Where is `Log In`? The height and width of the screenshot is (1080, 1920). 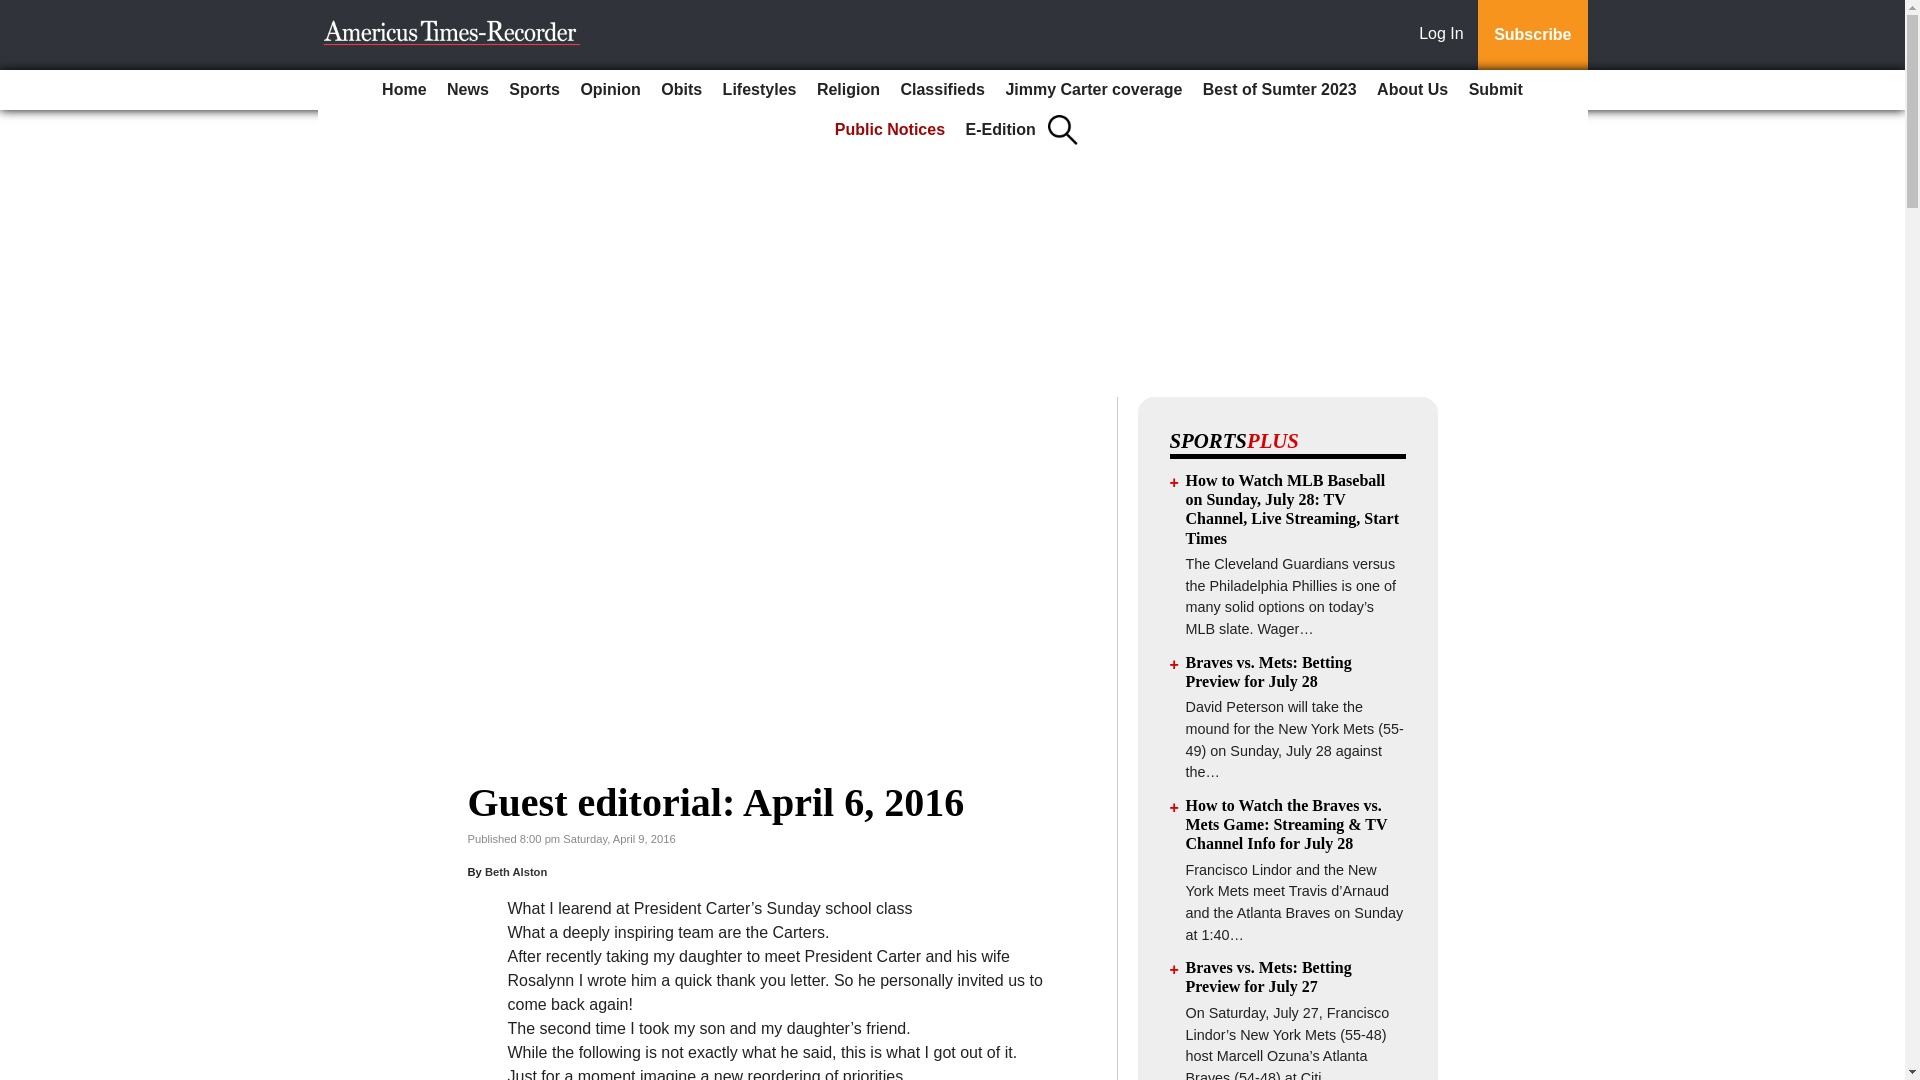 Log In is located at coordinates (1445, 35).